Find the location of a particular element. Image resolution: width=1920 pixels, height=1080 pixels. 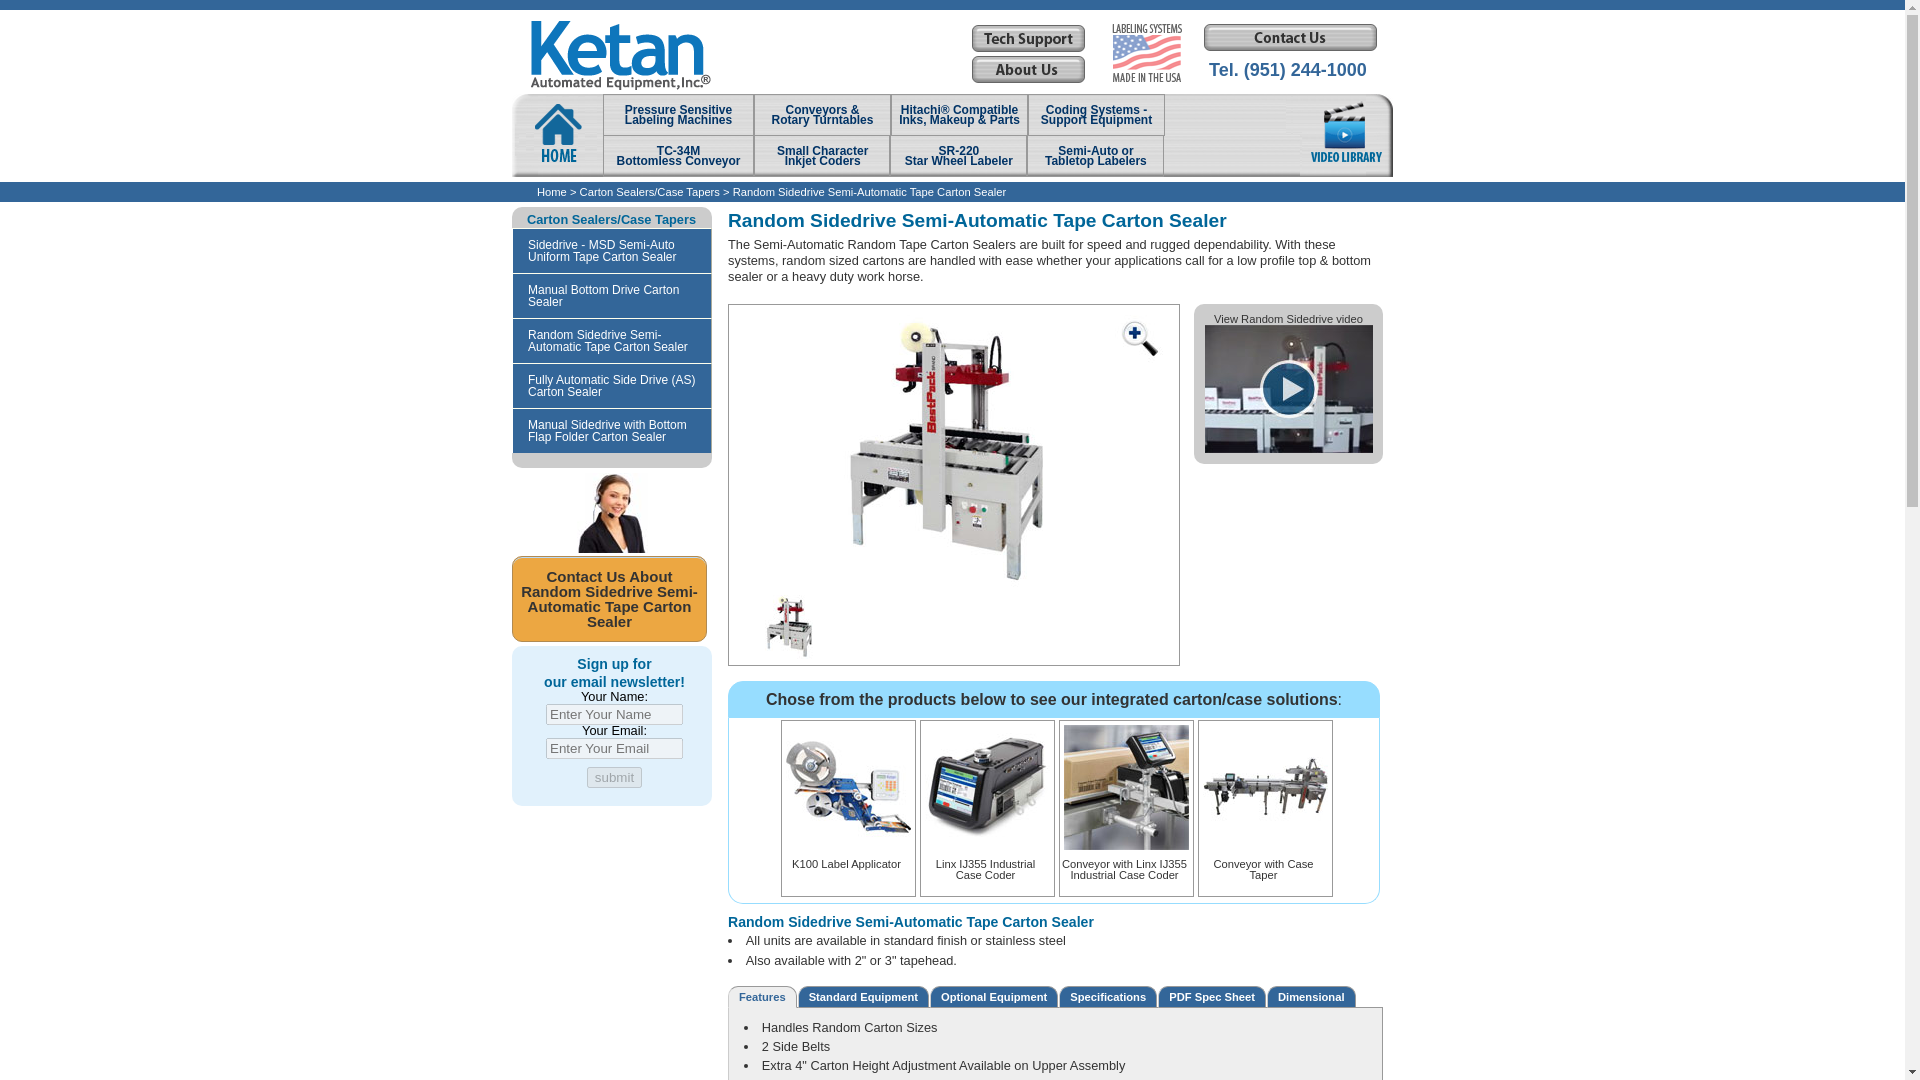

Ketan Labeling Systems - Made in the USA is located at coordinates (958, 156).